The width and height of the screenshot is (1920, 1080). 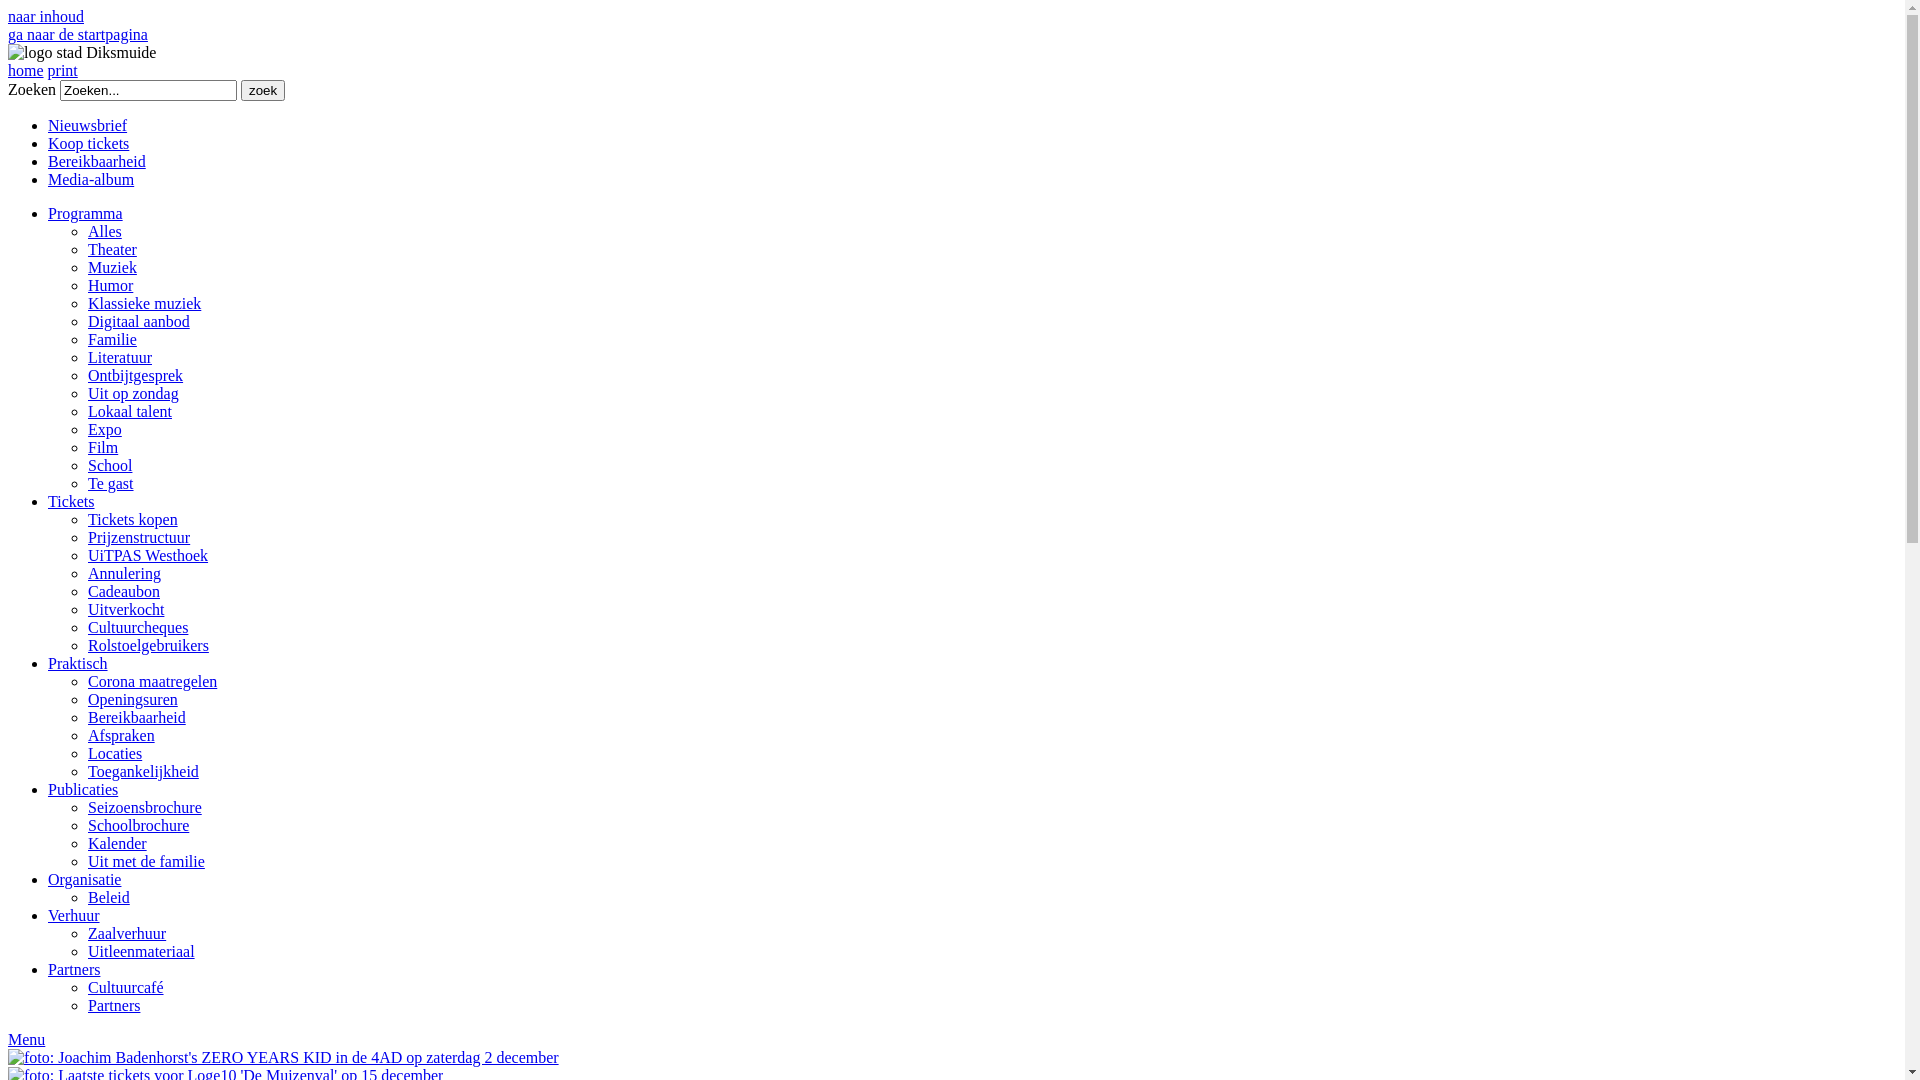 What do you see at coordinates (146, 862) in the screenshot?
I see `Uit met de familie` at bounding box center [146, 862].